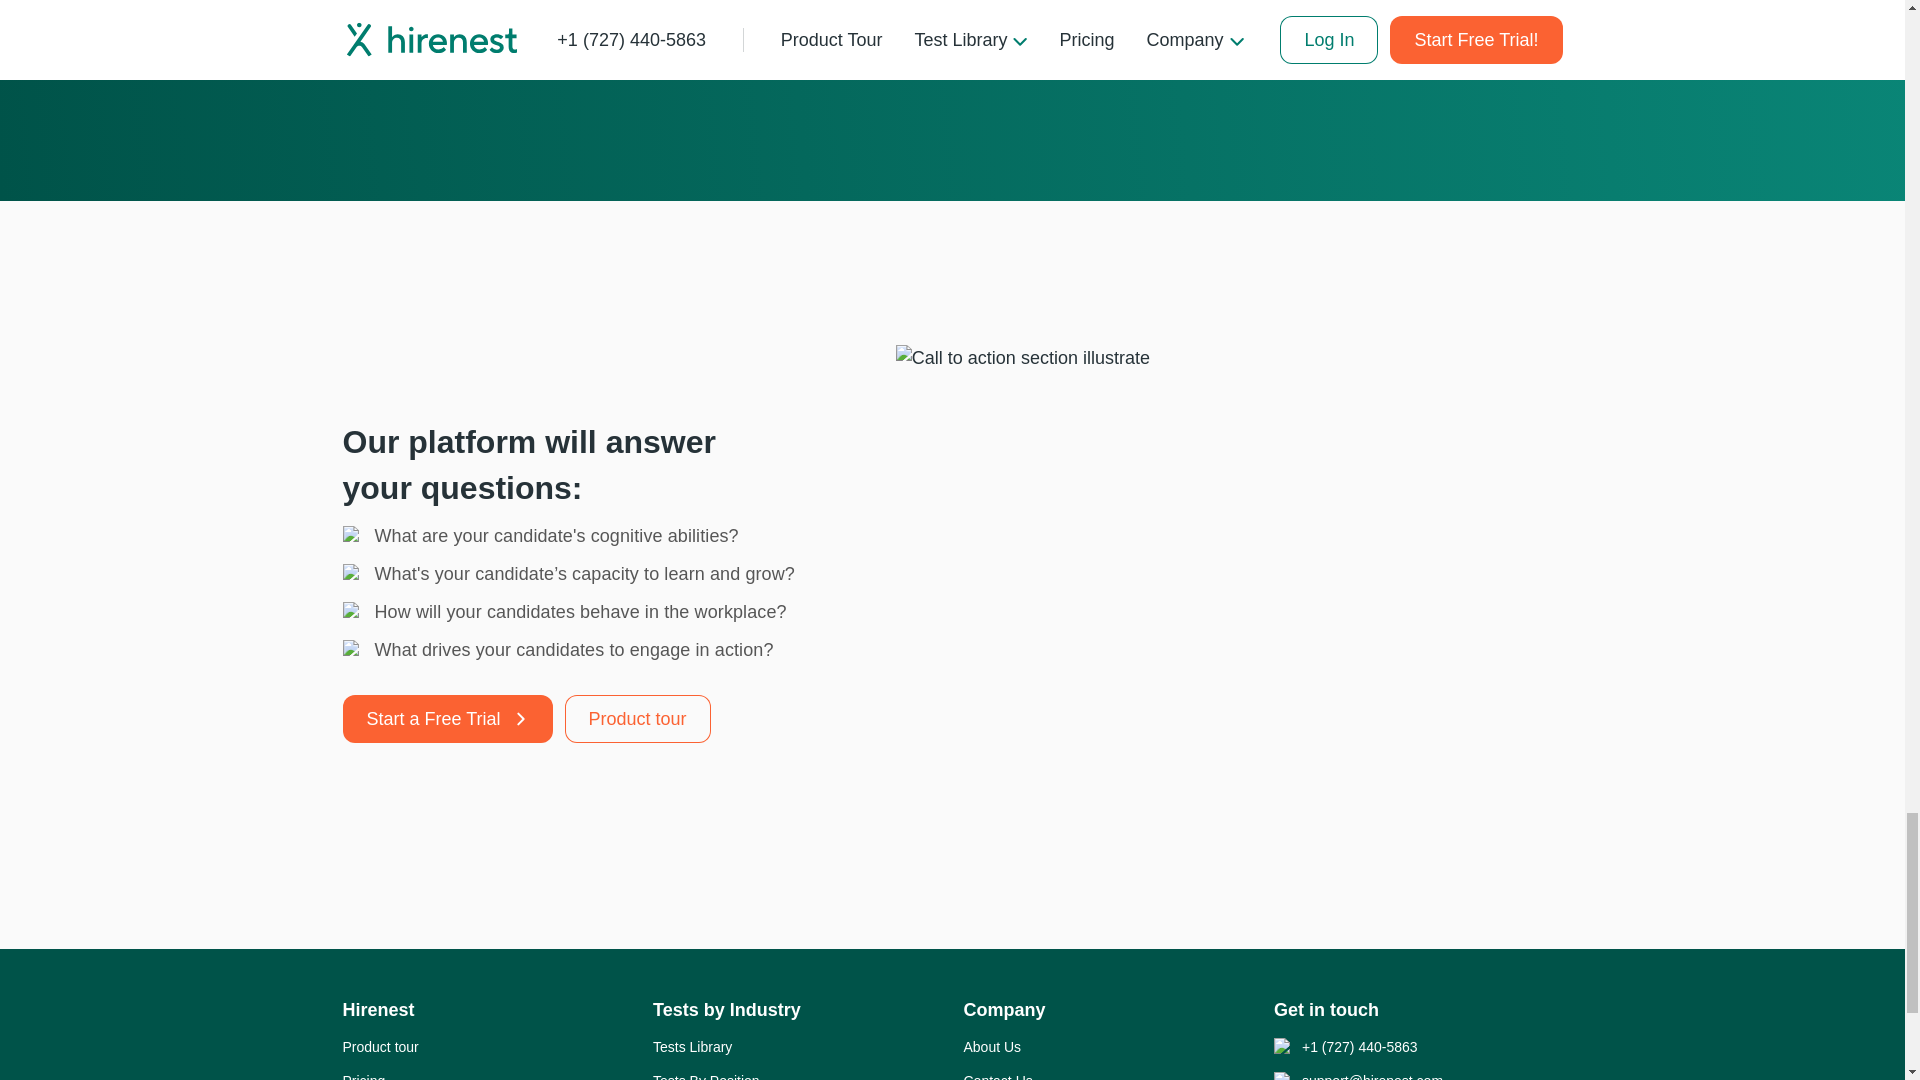  I want to click on About Us, so click(992, 1046).